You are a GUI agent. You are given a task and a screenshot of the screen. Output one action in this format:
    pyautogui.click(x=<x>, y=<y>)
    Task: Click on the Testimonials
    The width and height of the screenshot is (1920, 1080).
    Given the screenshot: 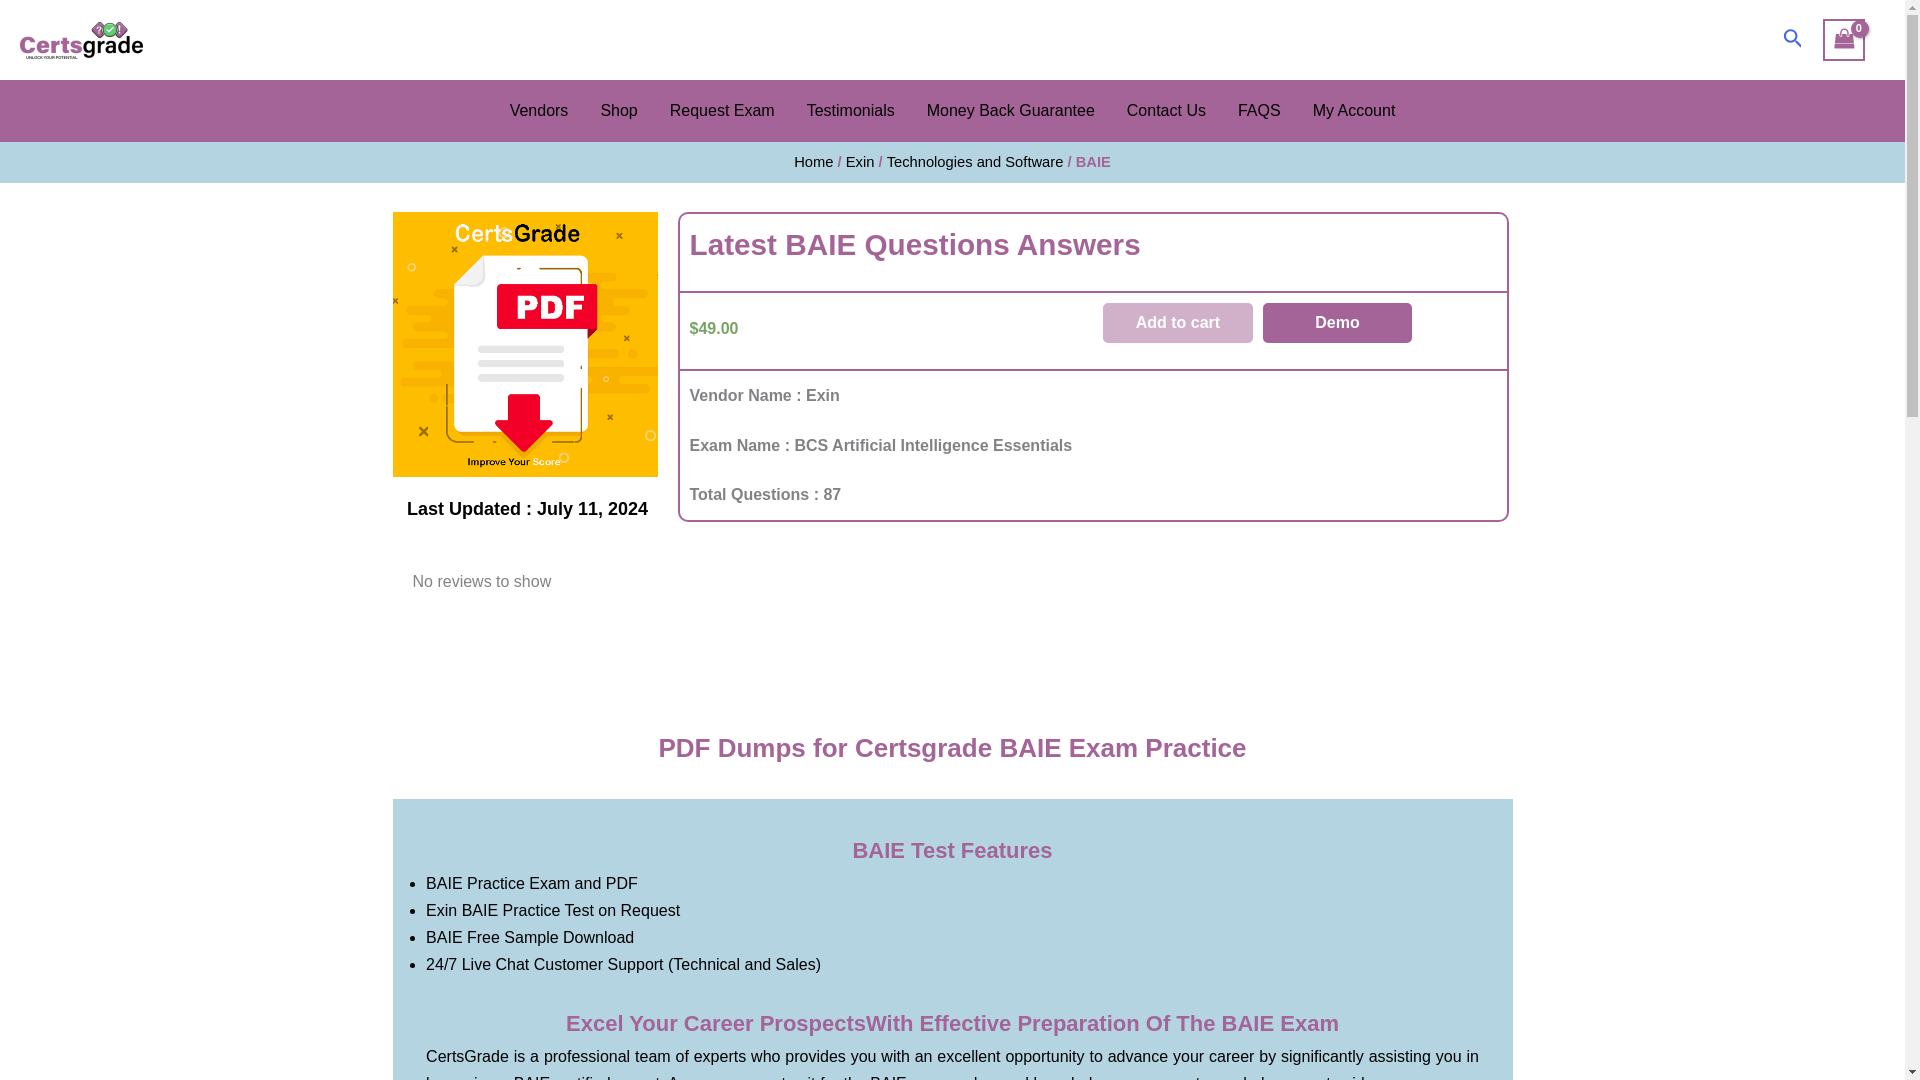 What is the action you would take?
    pyautogui.click(x=850, y=111)
    